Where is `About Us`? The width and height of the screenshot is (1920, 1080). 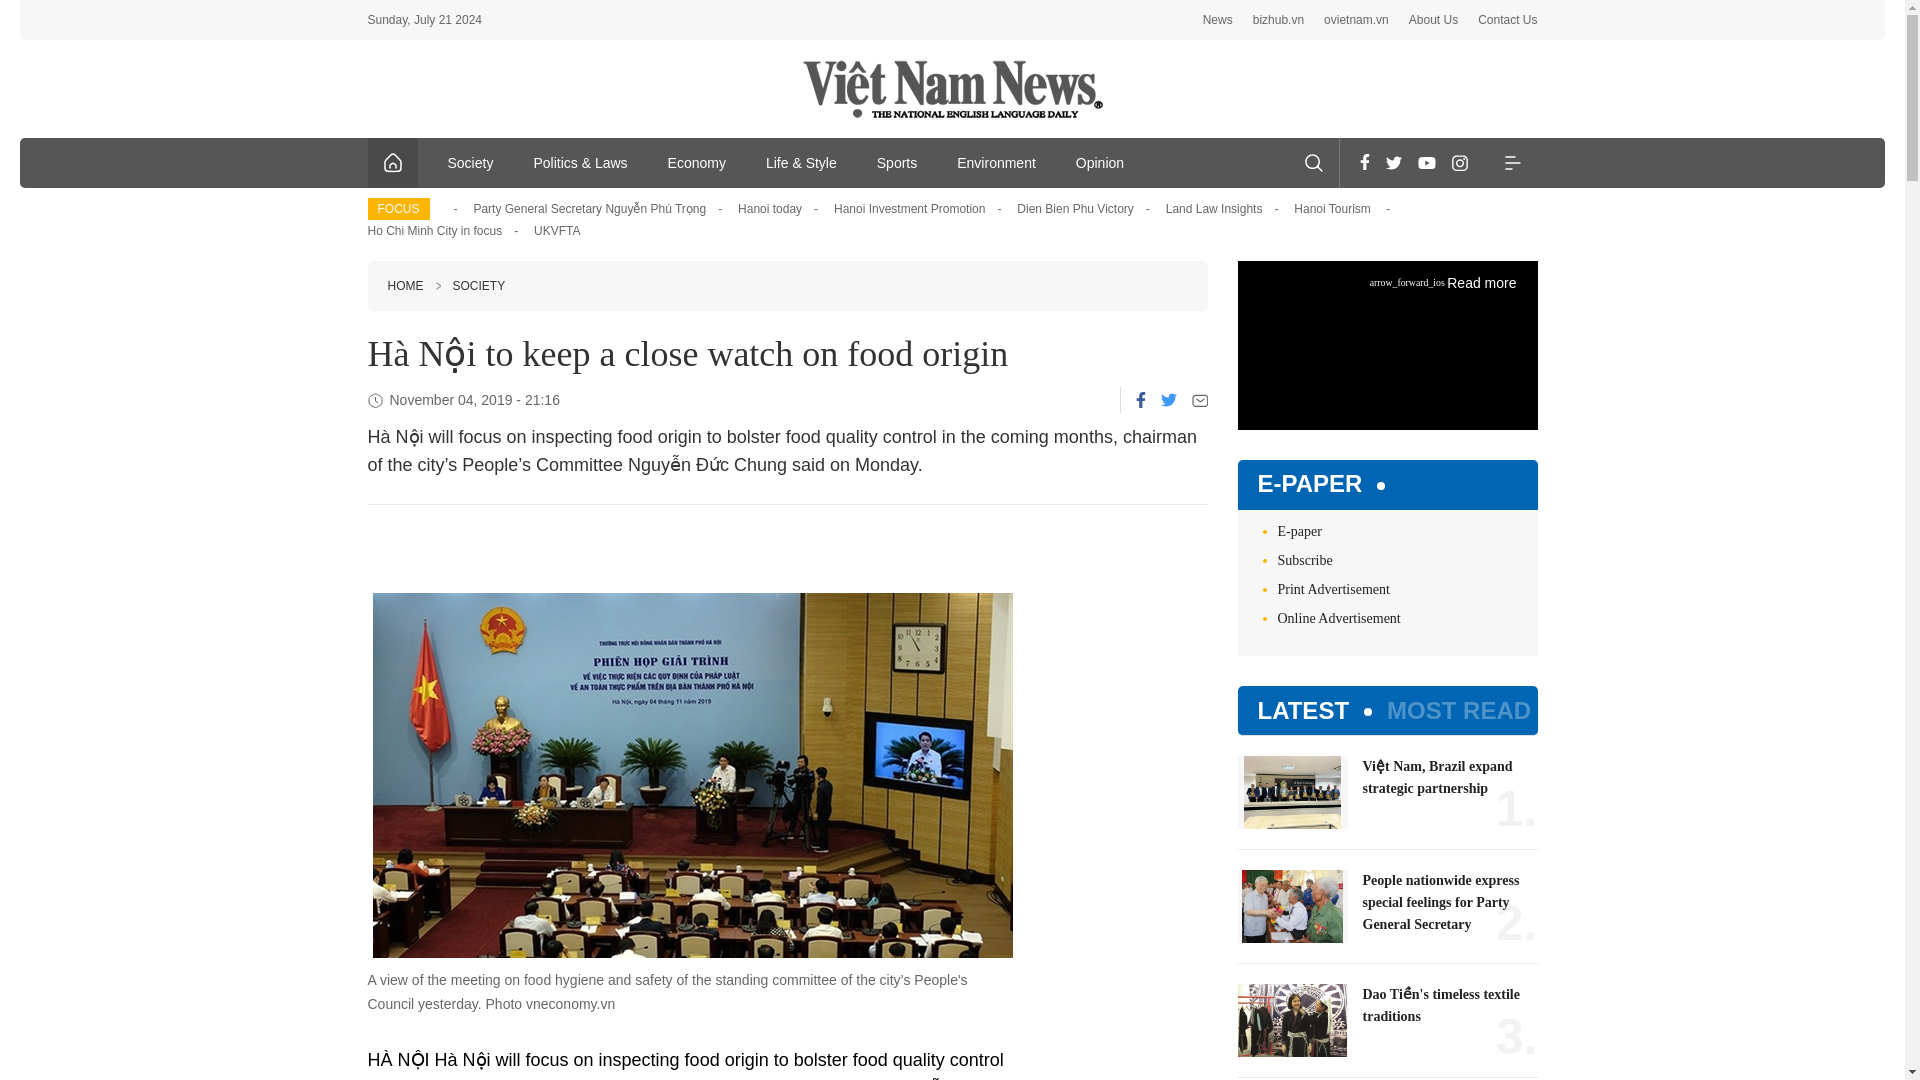
About Us is located at coordinates (1433, 20).